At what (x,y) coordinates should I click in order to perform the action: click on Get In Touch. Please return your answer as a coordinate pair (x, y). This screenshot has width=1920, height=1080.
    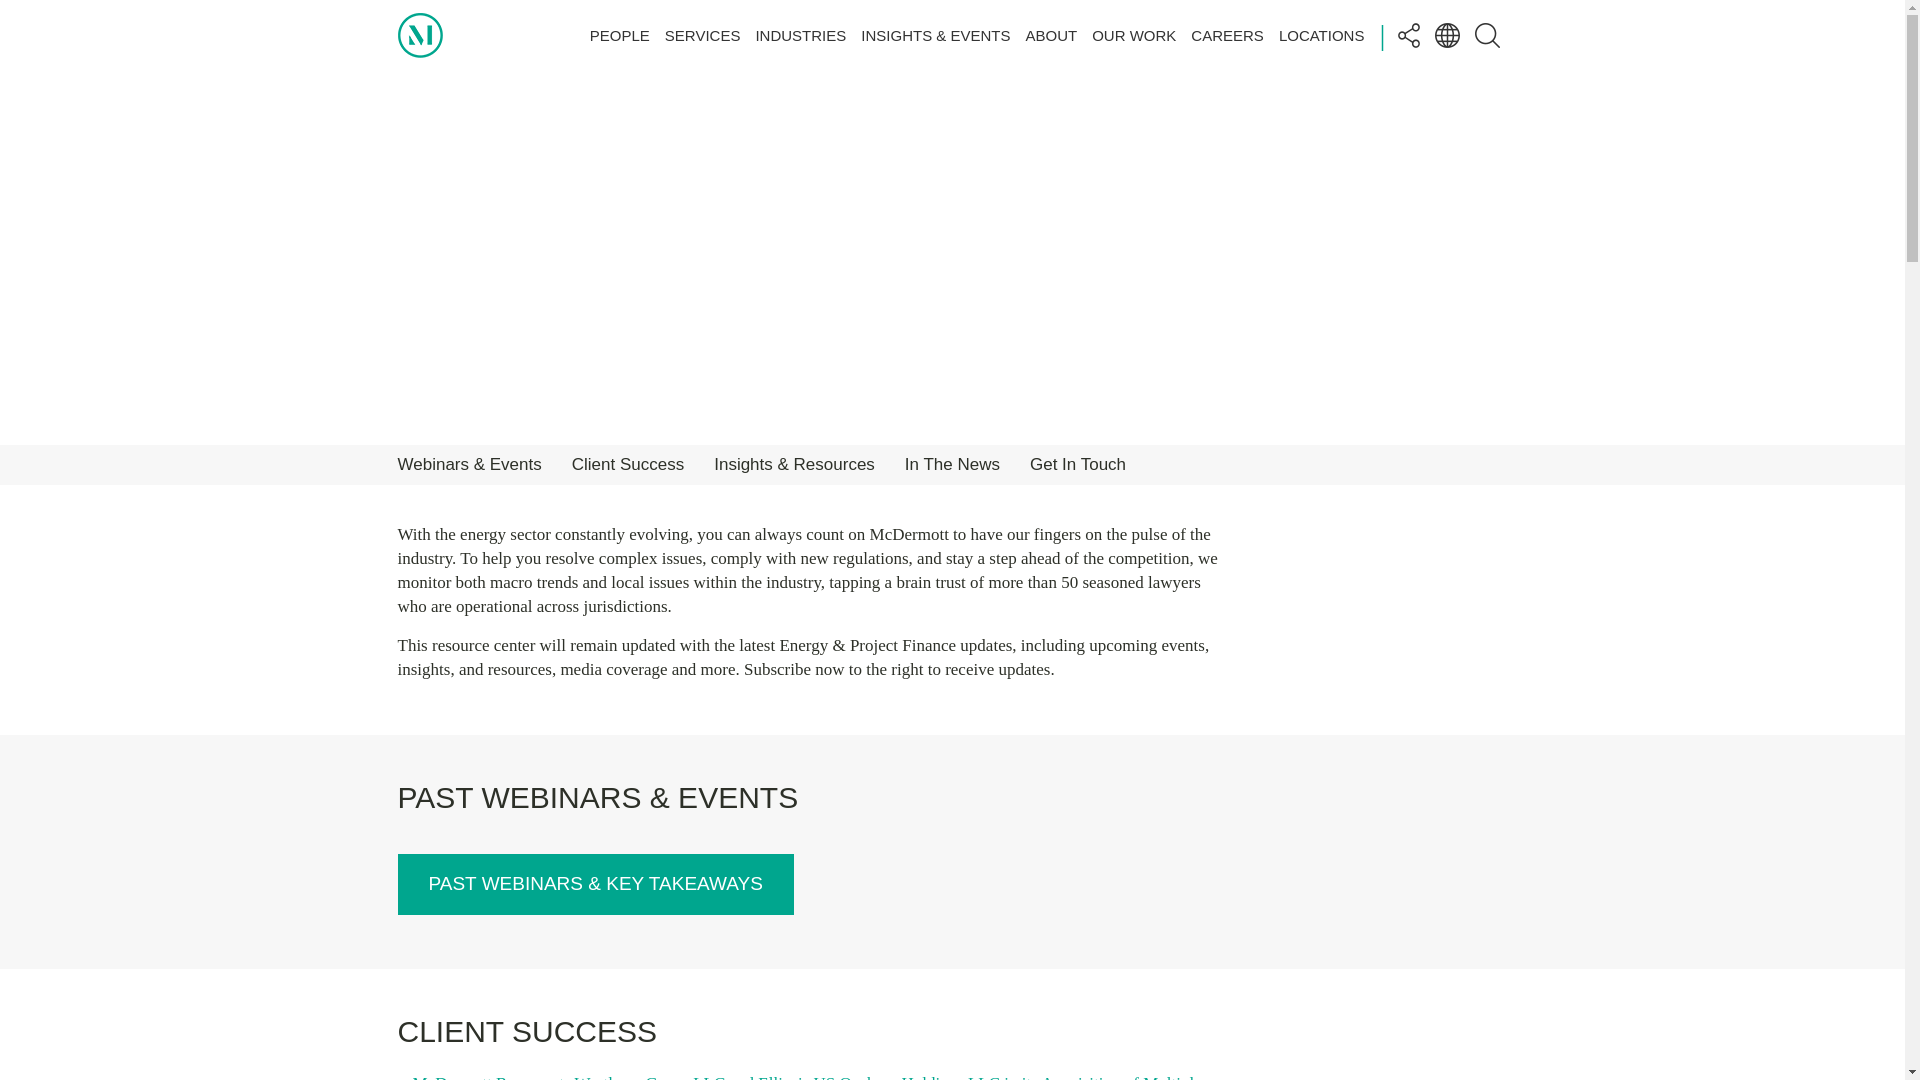
    Looking at the image, I should click on (1077, 464).